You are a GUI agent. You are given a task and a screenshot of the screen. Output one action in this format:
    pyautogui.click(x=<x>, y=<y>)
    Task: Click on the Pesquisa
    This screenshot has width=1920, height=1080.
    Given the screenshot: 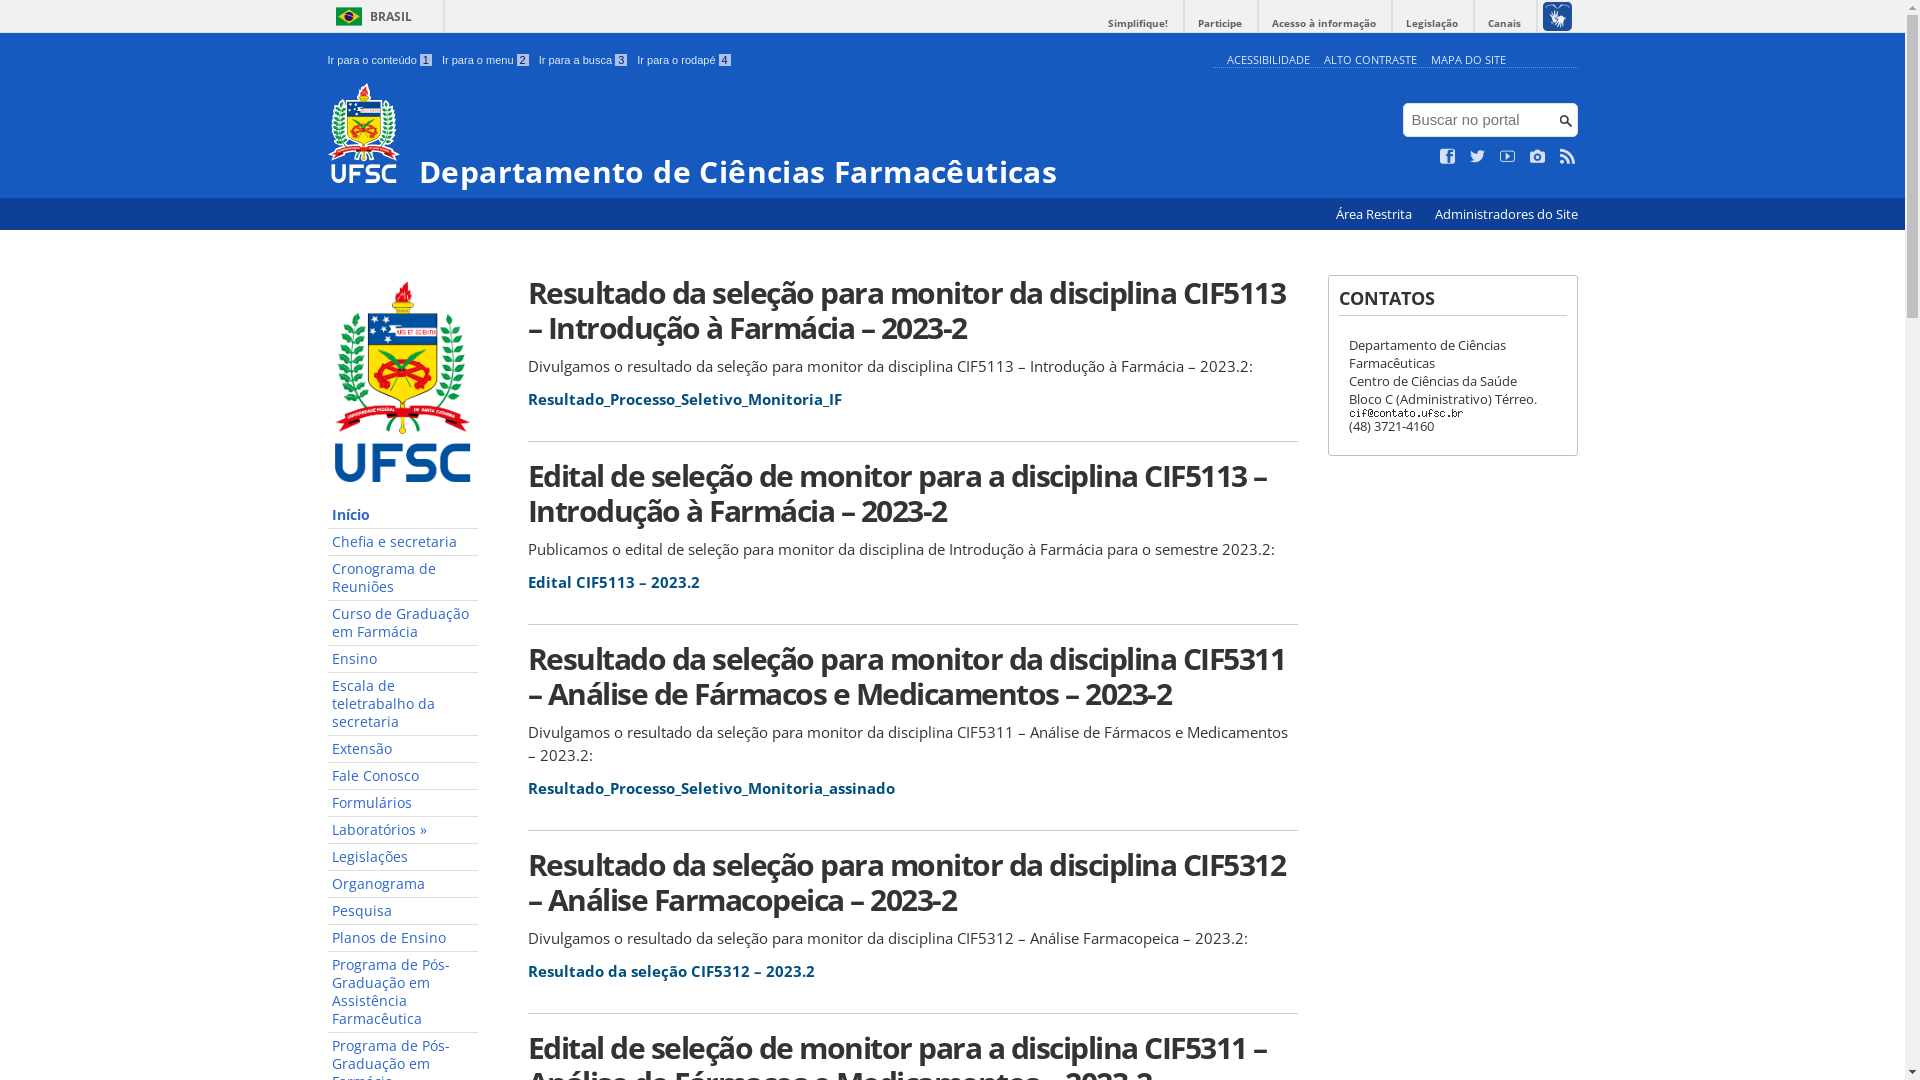 What is the action you would take?
    pyautogui.click(x=403, y=912)
    